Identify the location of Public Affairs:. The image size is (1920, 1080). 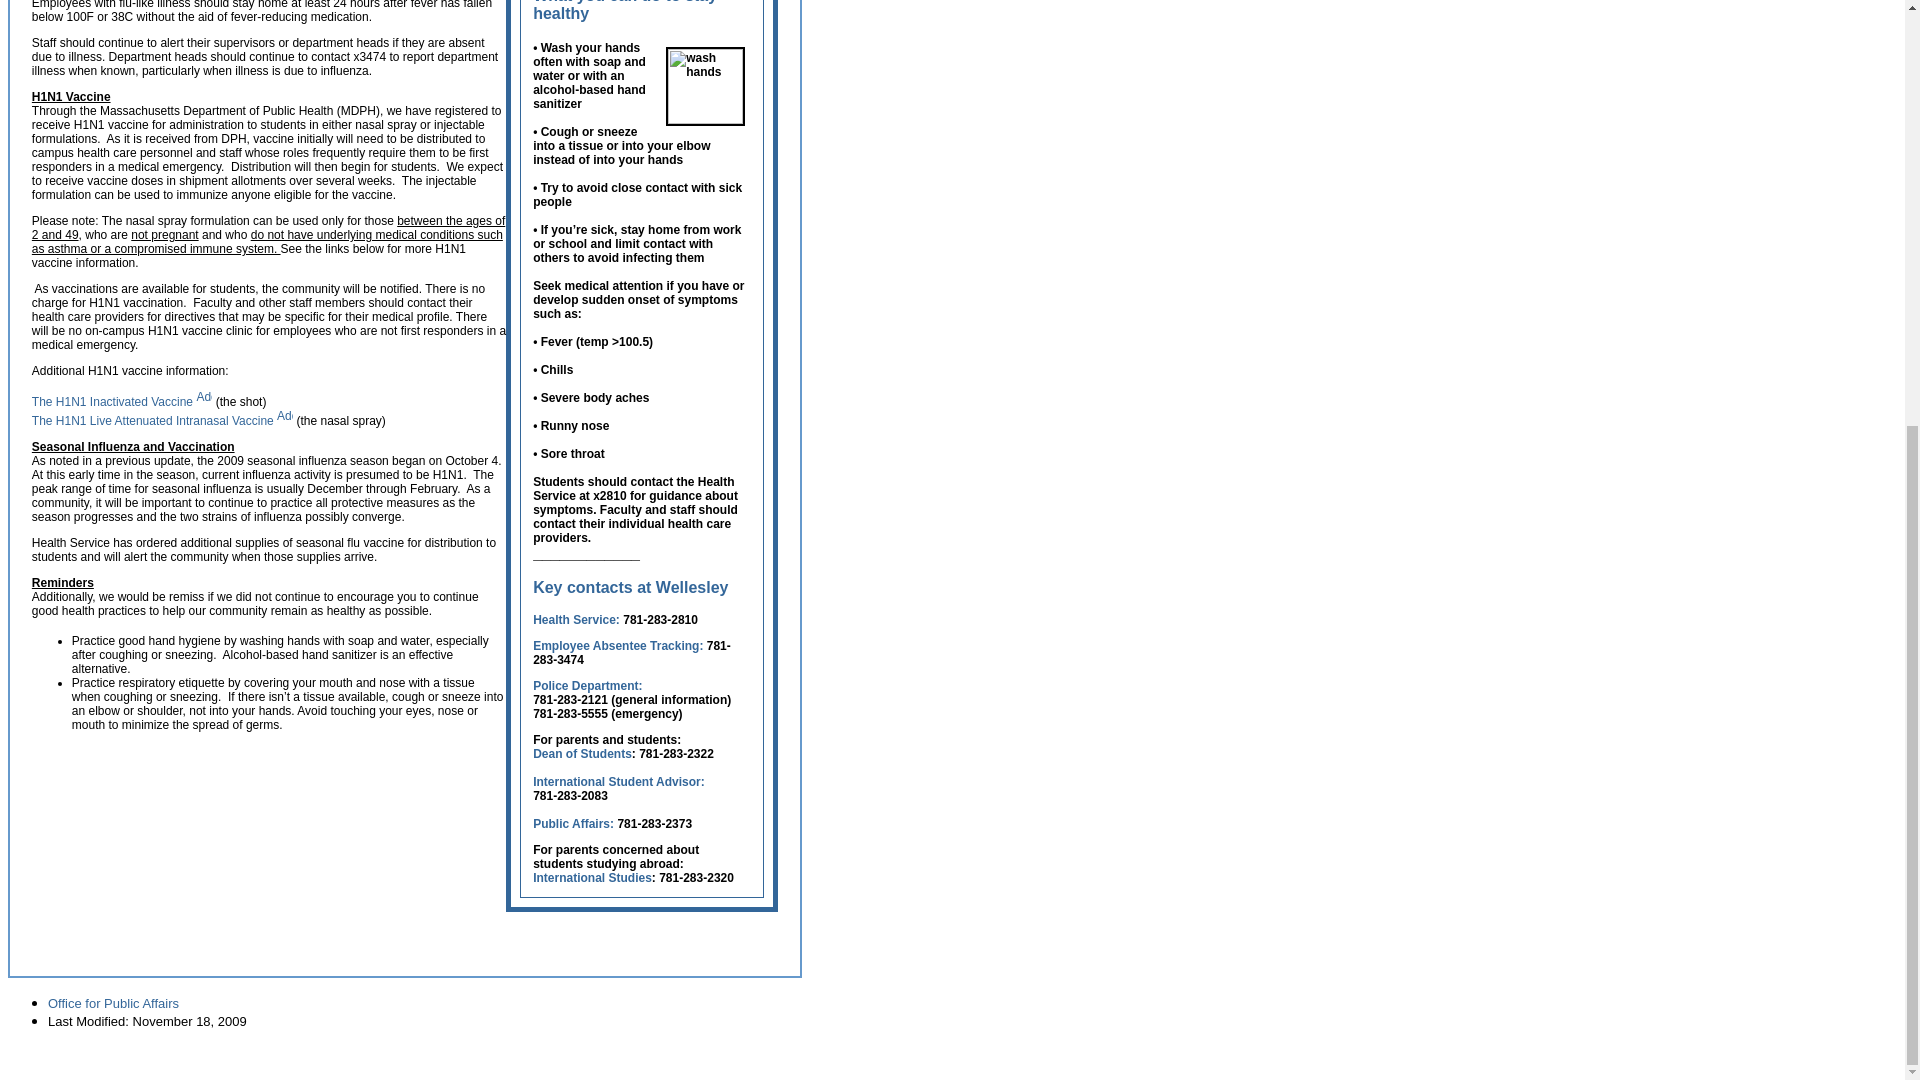
(574, 823).